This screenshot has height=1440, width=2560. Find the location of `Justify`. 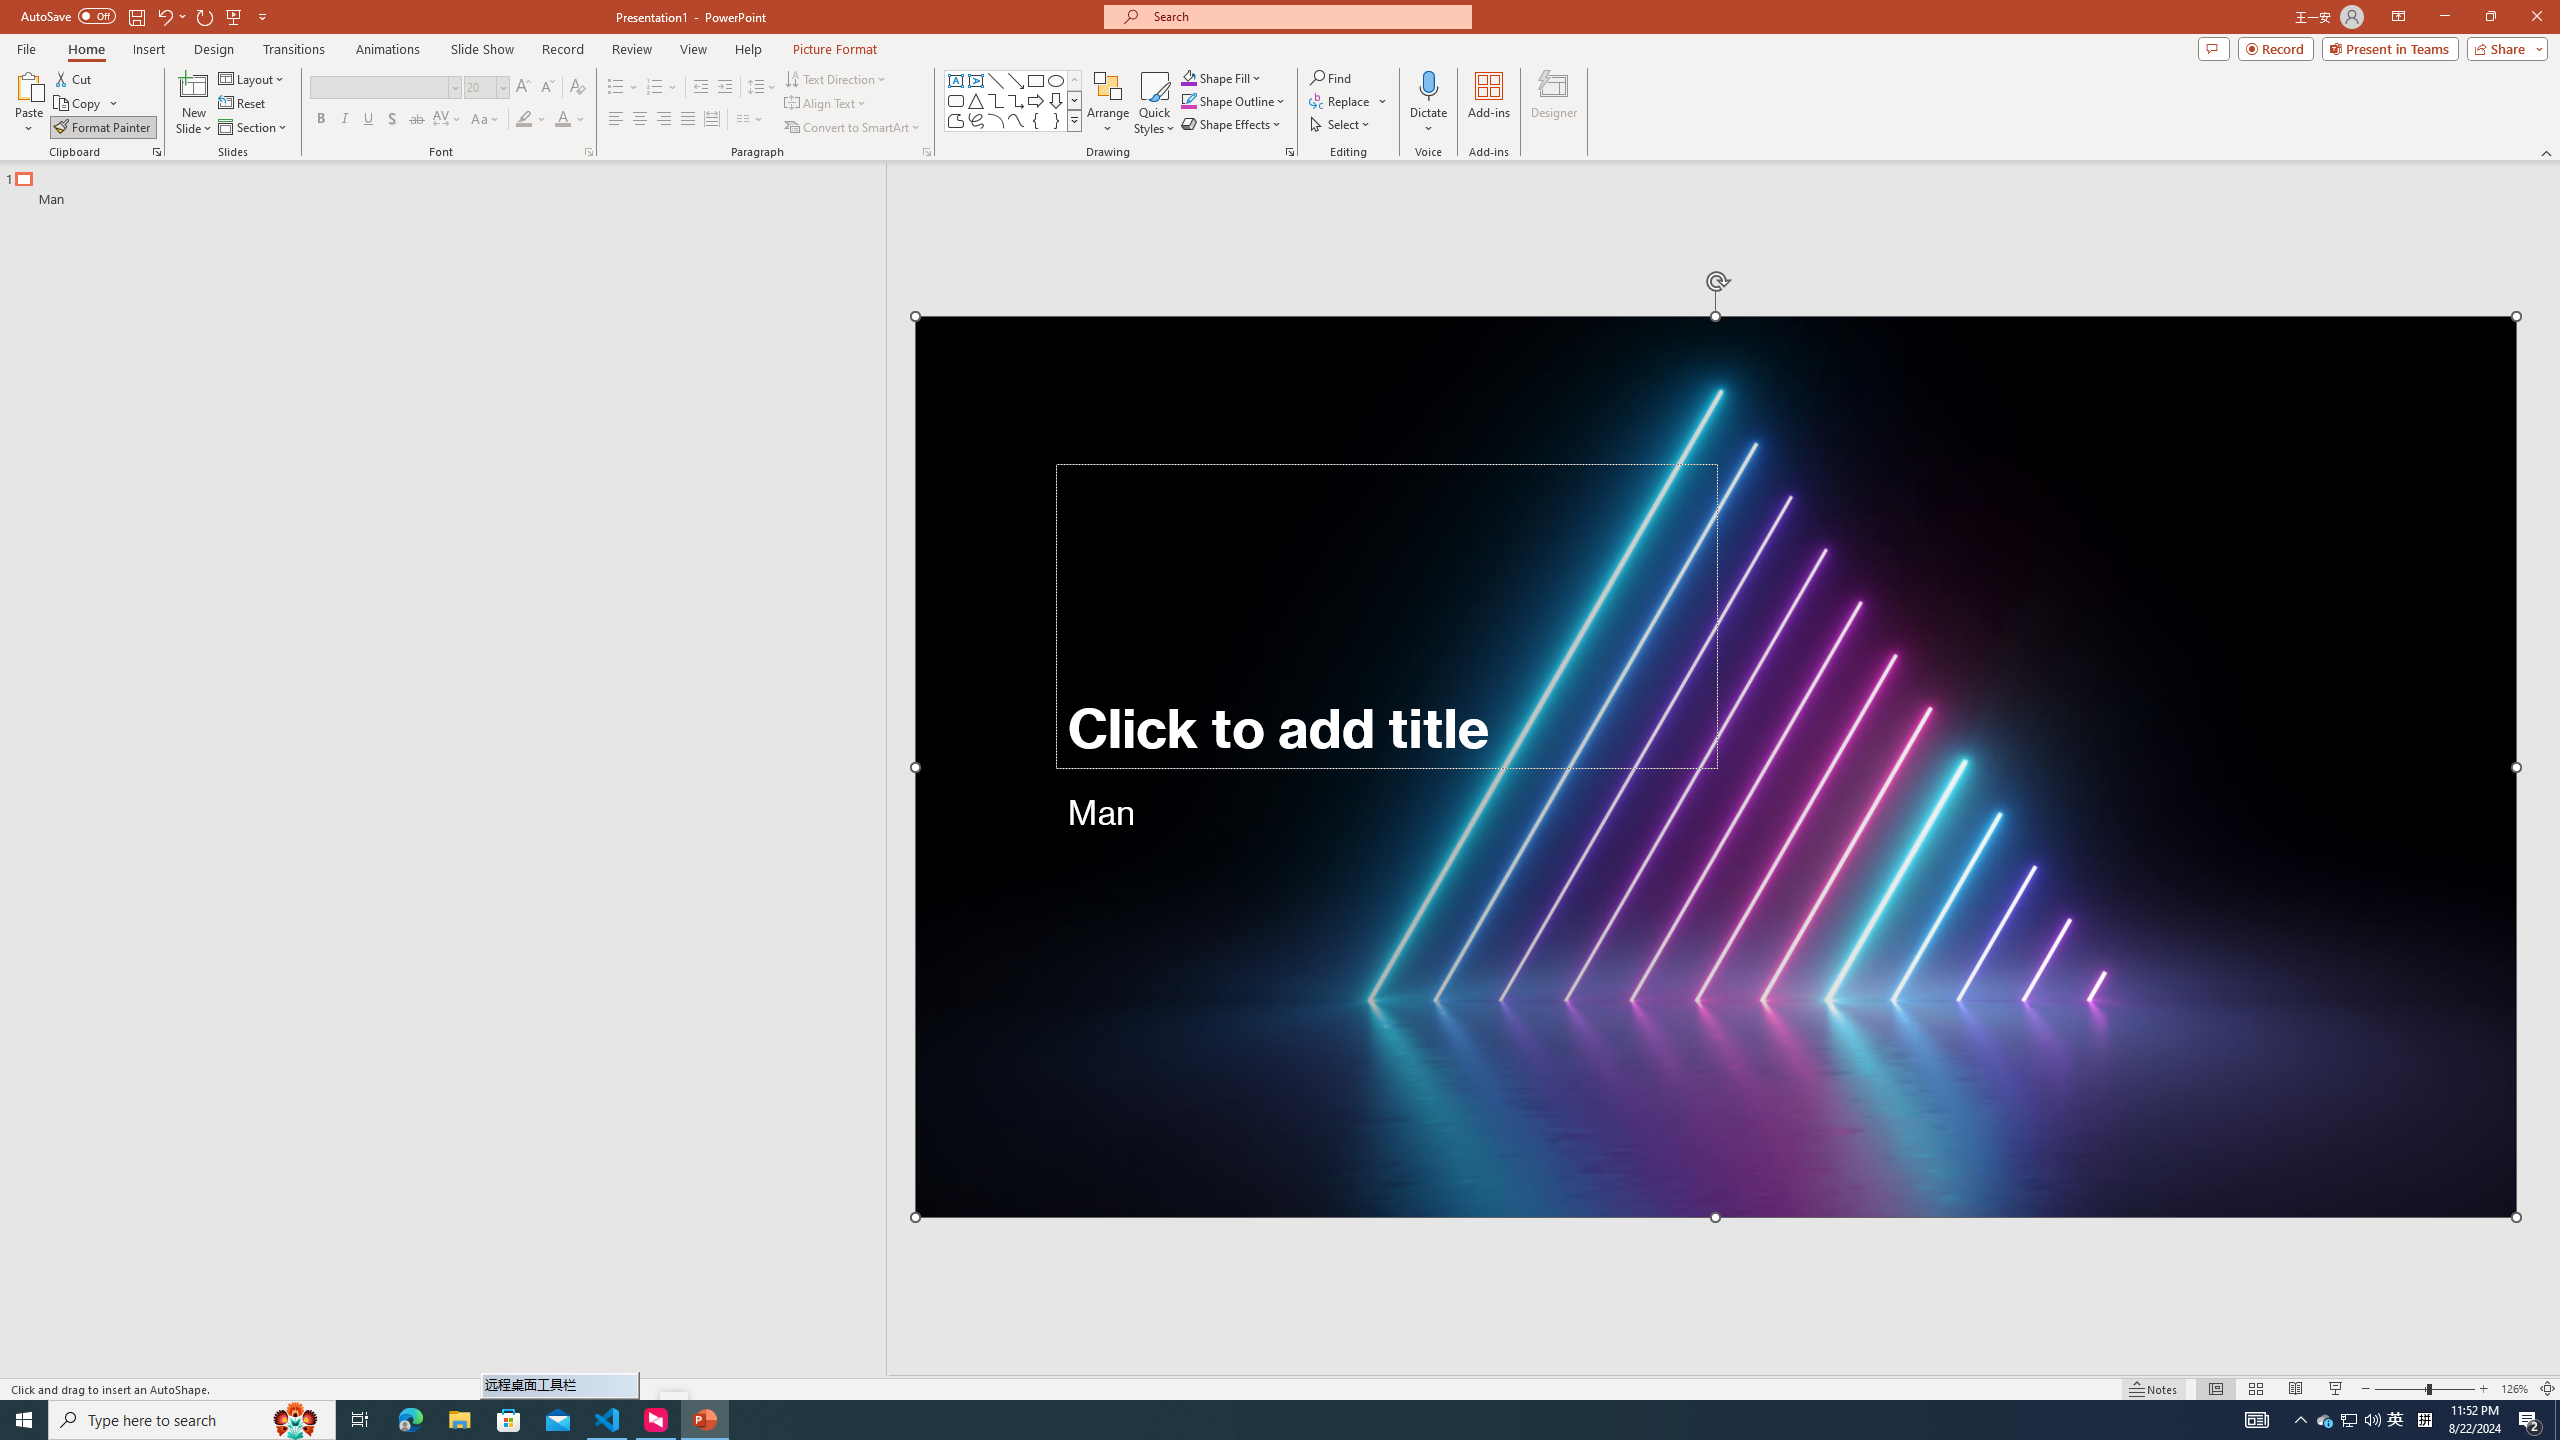

Justify is located at coordinates (686, 120).